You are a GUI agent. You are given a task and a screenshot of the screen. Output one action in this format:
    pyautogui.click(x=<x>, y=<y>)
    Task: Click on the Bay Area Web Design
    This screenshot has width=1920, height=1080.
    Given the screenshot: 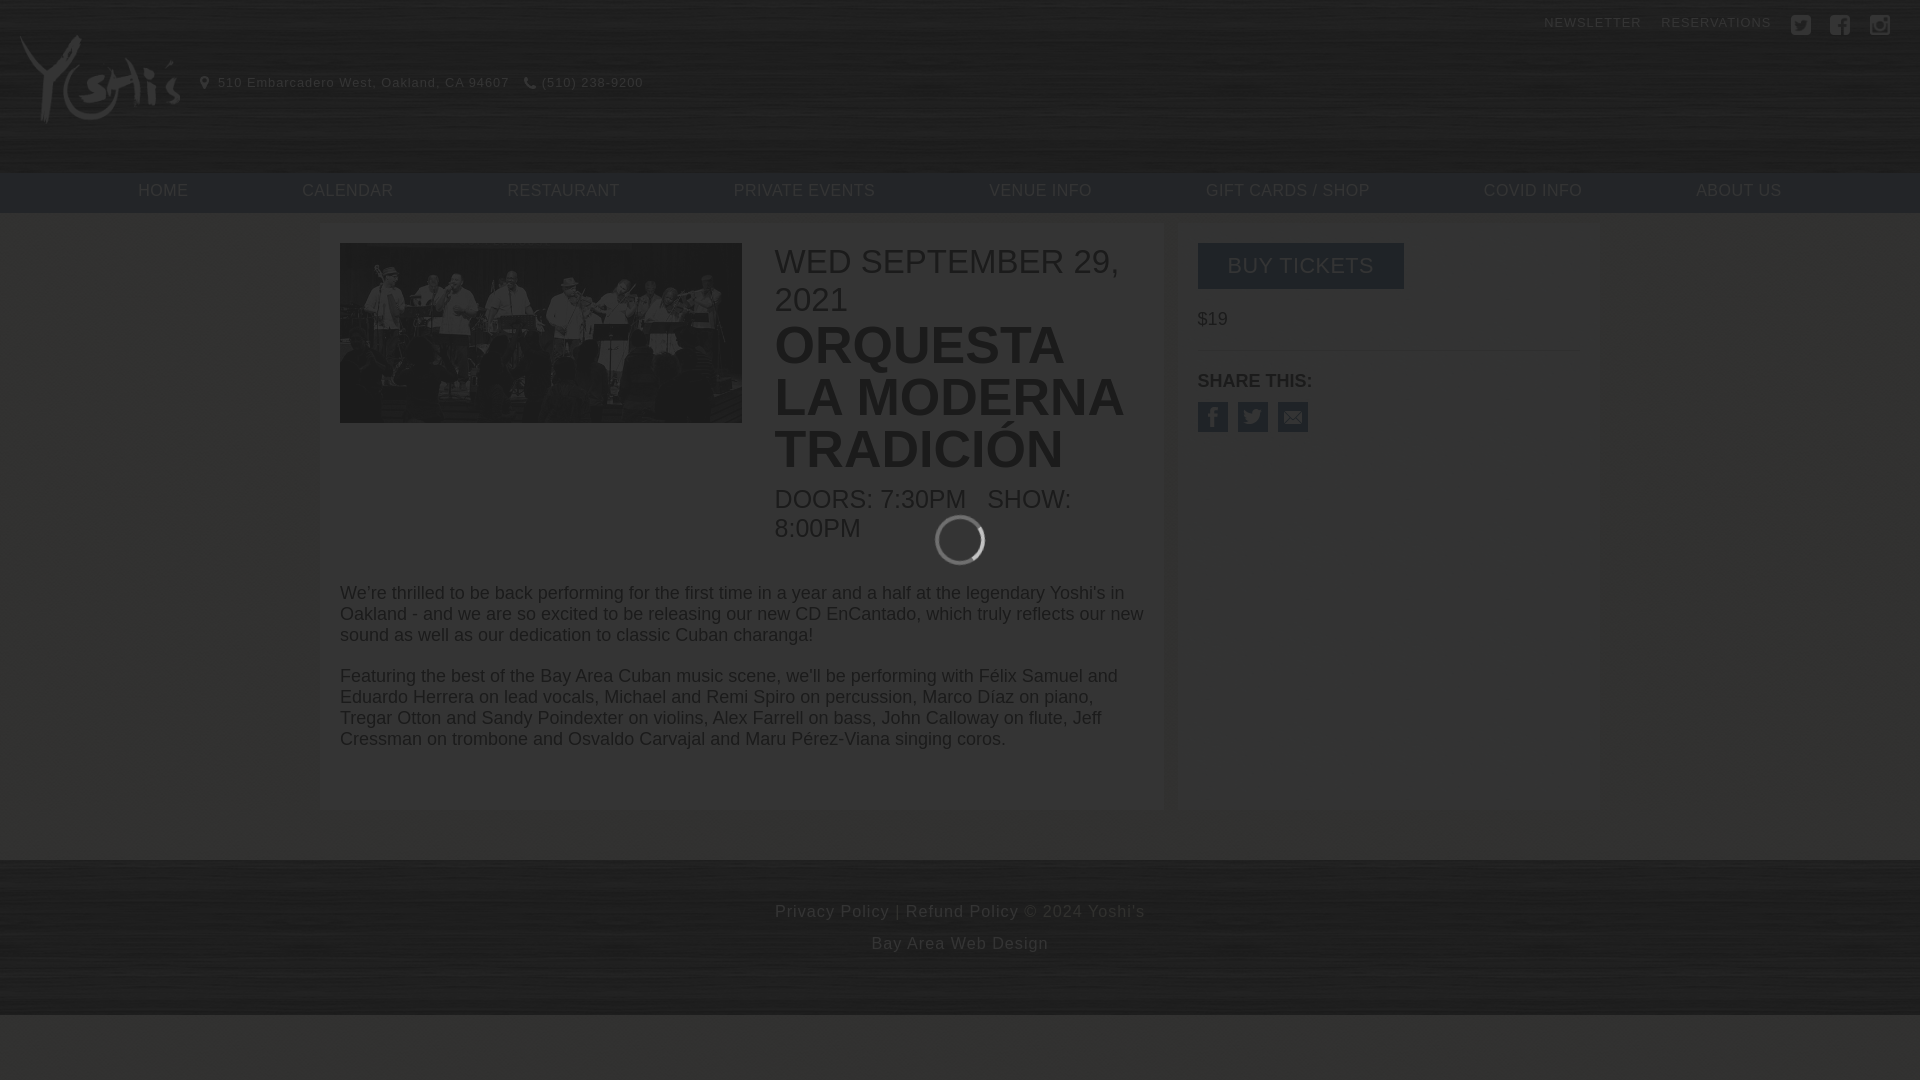 What is the action you would take?
    pyautogui.click(x=960, y=942)
    